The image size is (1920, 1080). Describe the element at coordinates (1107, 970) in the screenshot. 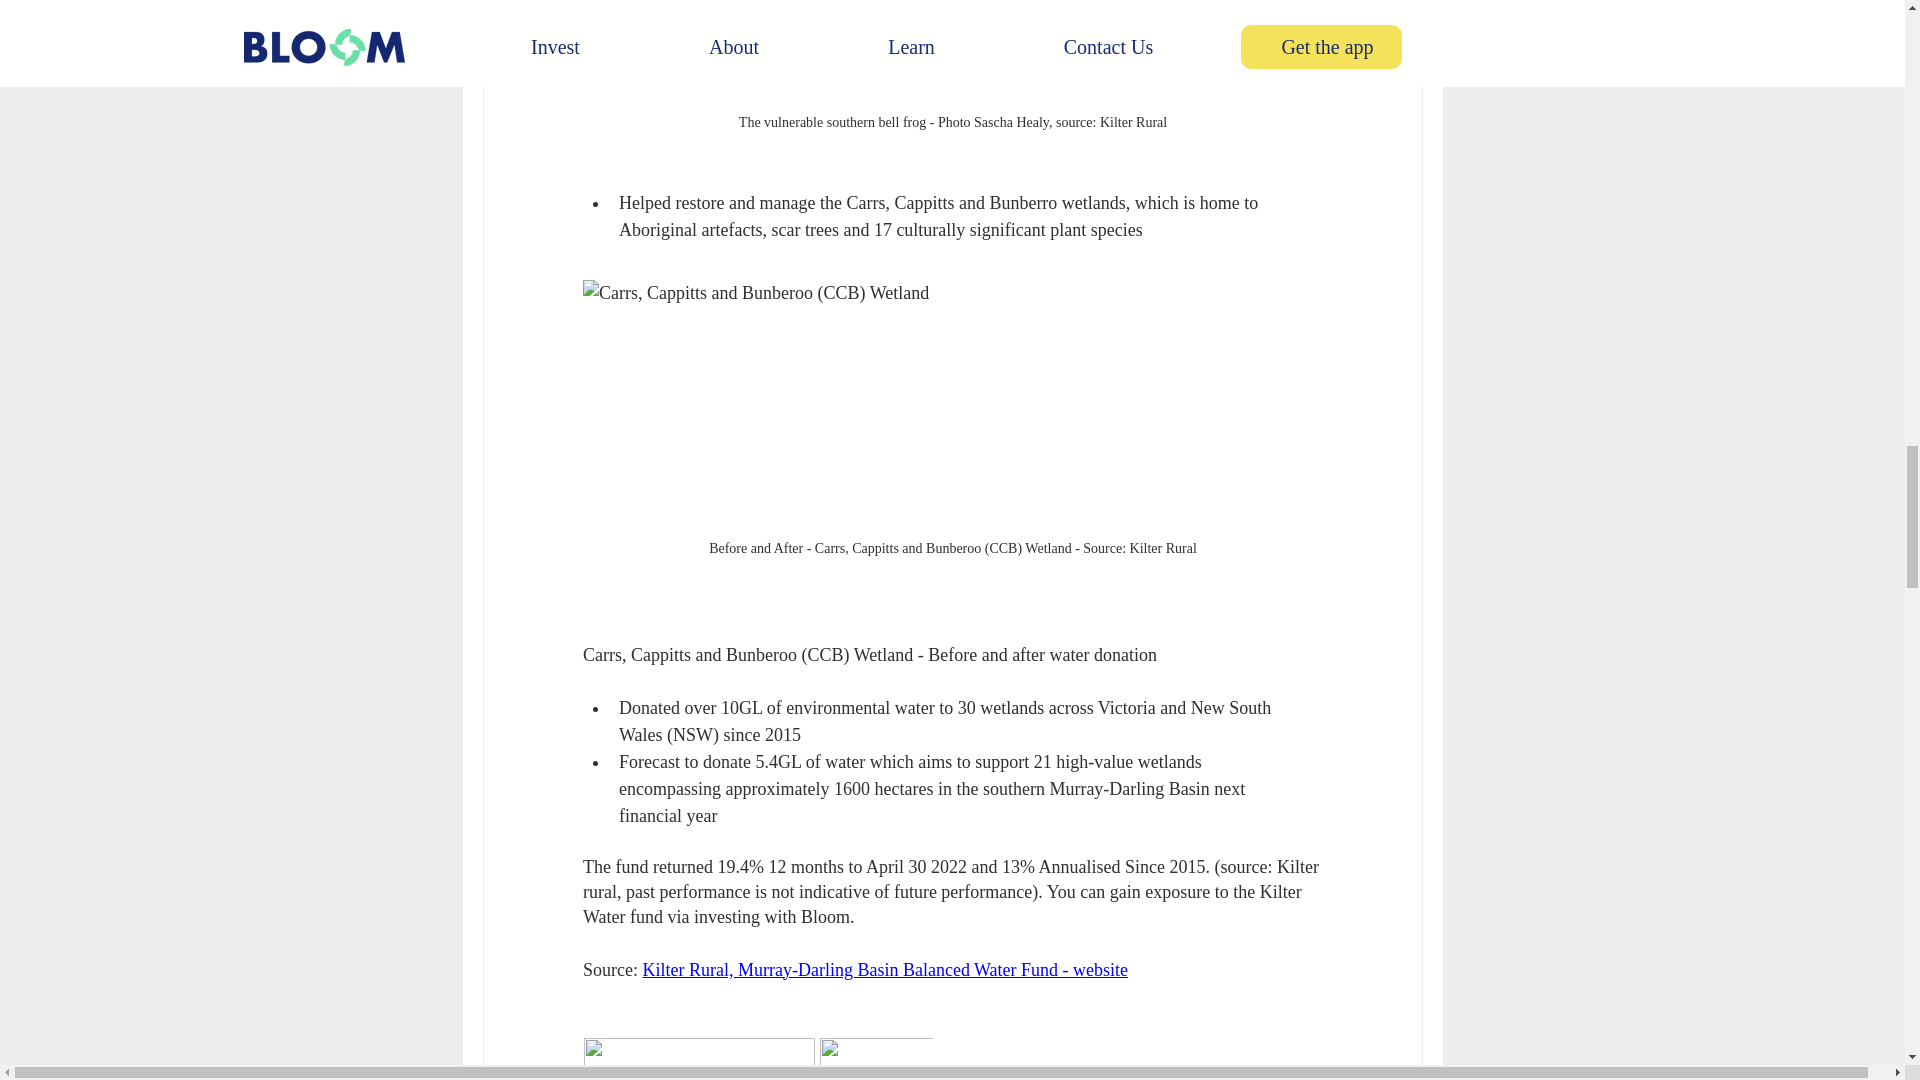

I see `ebsite` at that location.